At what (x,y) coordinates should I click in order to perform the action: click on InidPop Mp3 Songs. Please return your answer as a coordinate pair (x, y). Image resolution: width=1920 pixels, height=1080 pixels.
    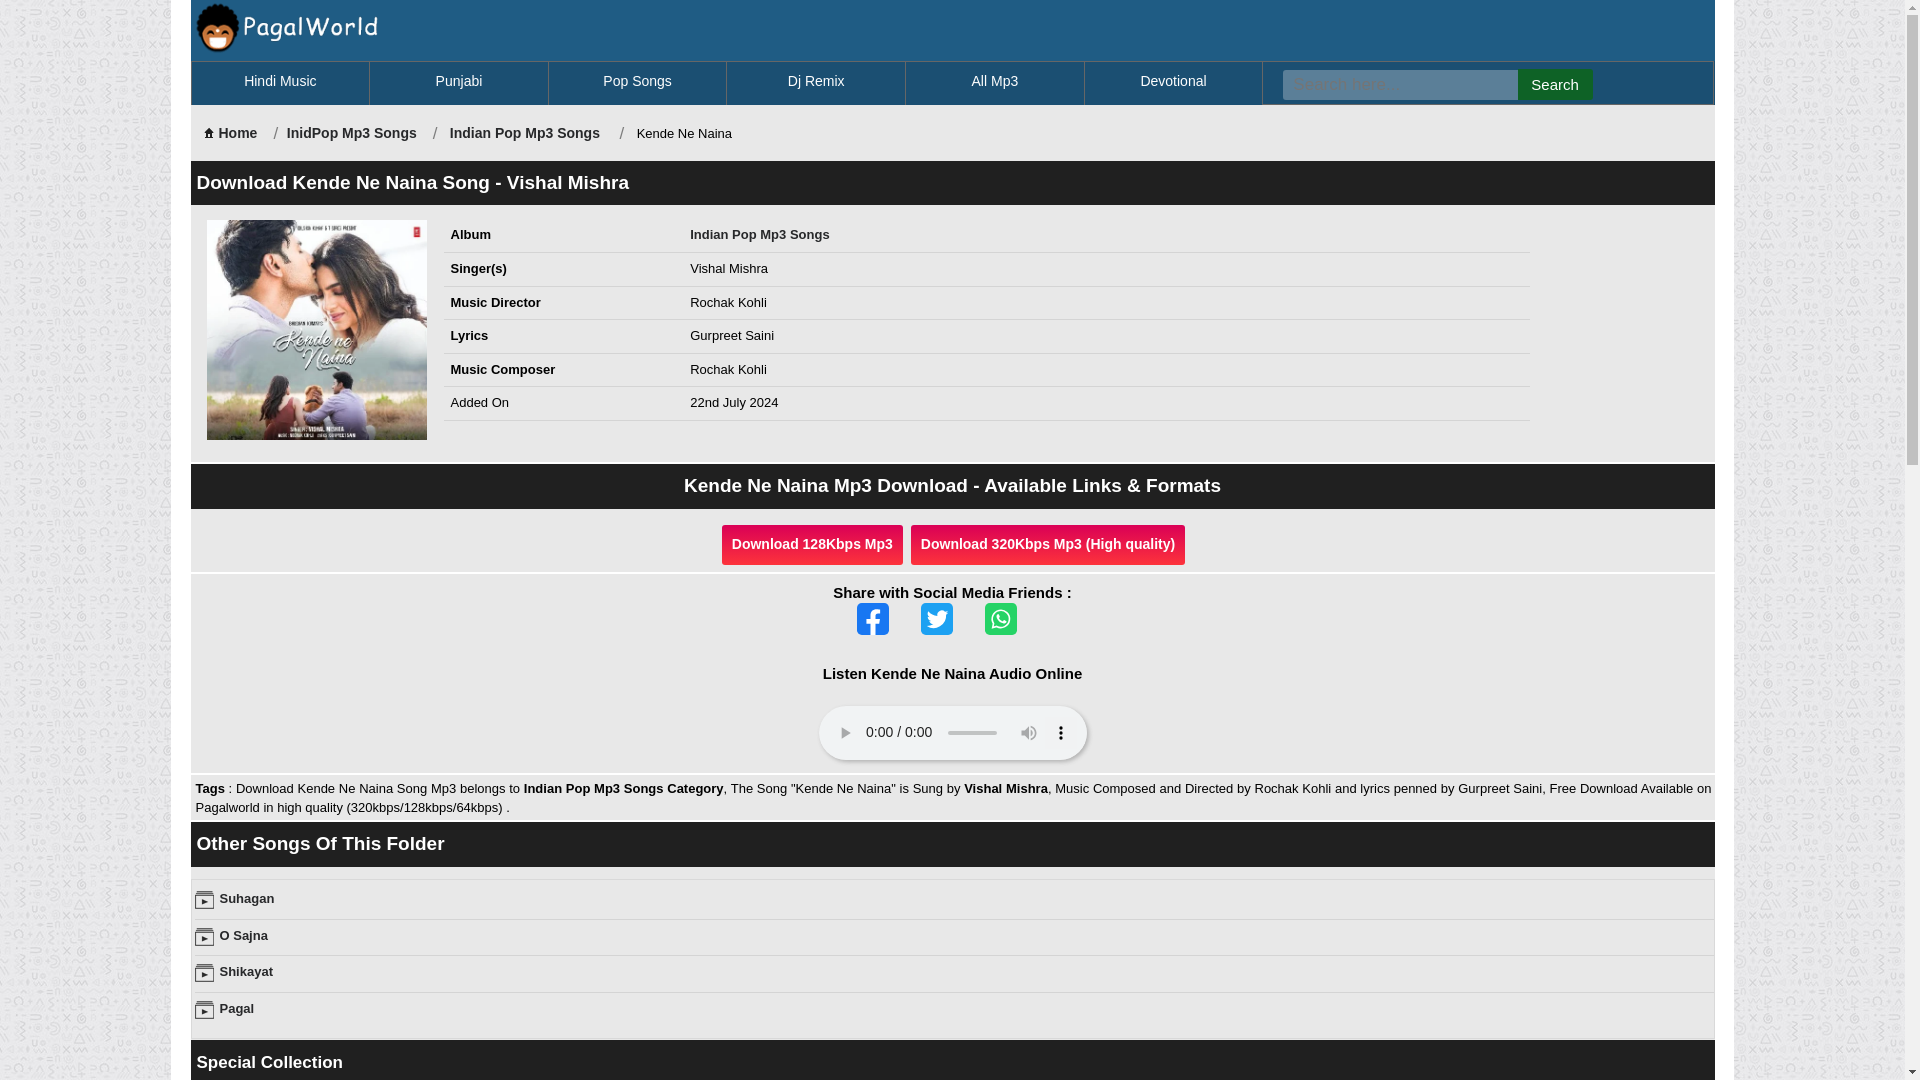
    Looking at the image, I should click on (351, 133).